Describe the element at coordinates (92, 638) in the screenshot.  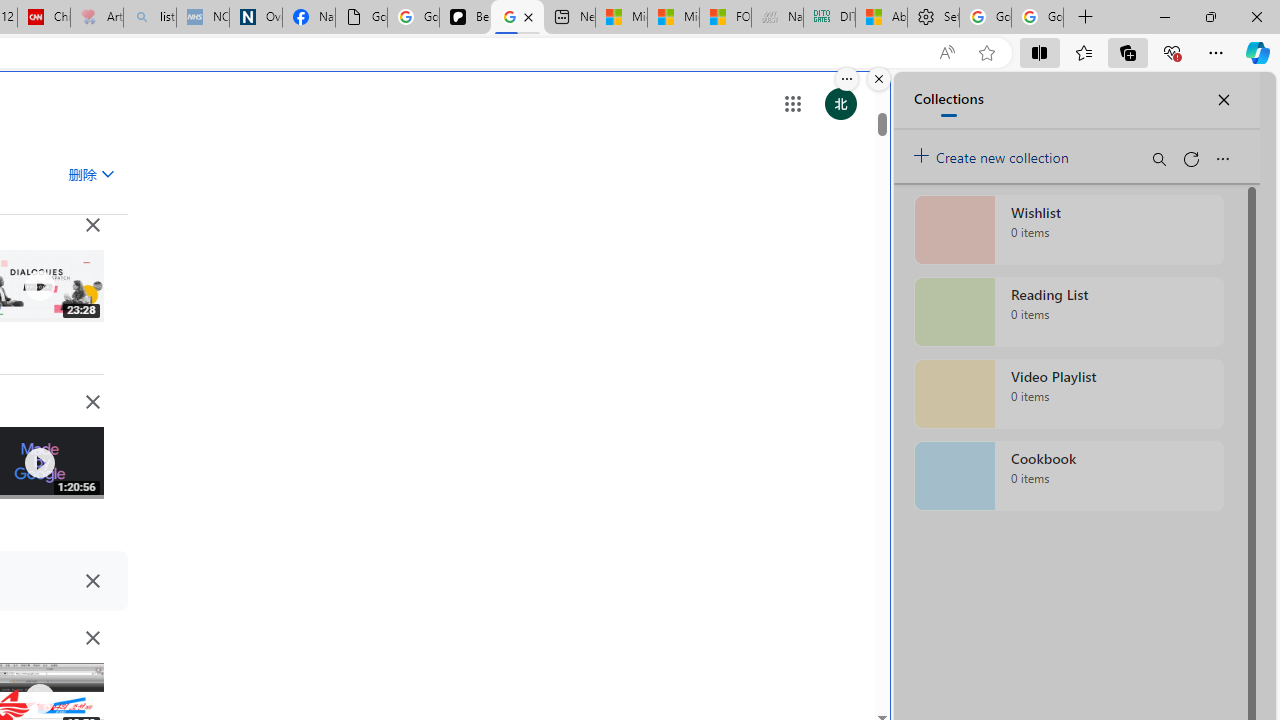
I see `Class: TjcpUd NMm5M` at that location.